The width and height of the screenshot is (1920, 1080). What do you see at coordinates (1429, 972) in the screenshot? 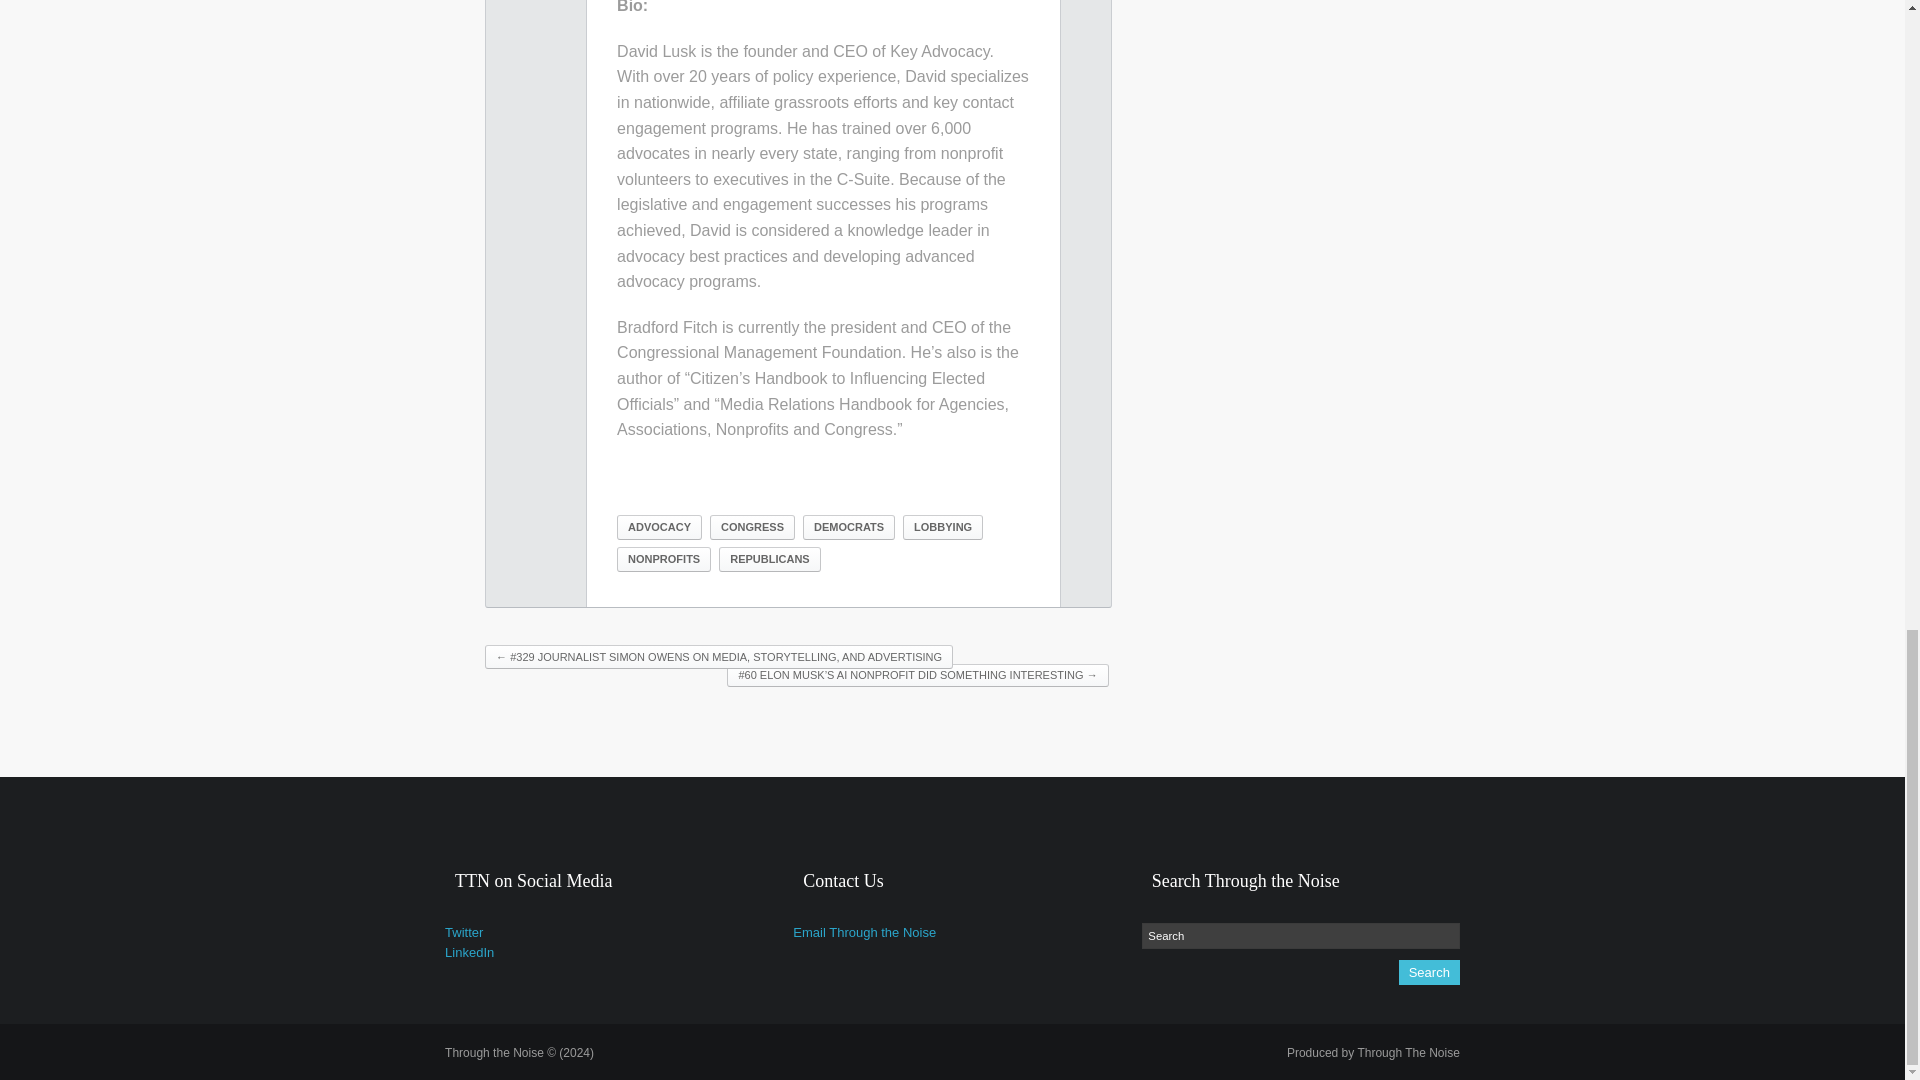
I see `Search` at bounding box center [1429, 972].